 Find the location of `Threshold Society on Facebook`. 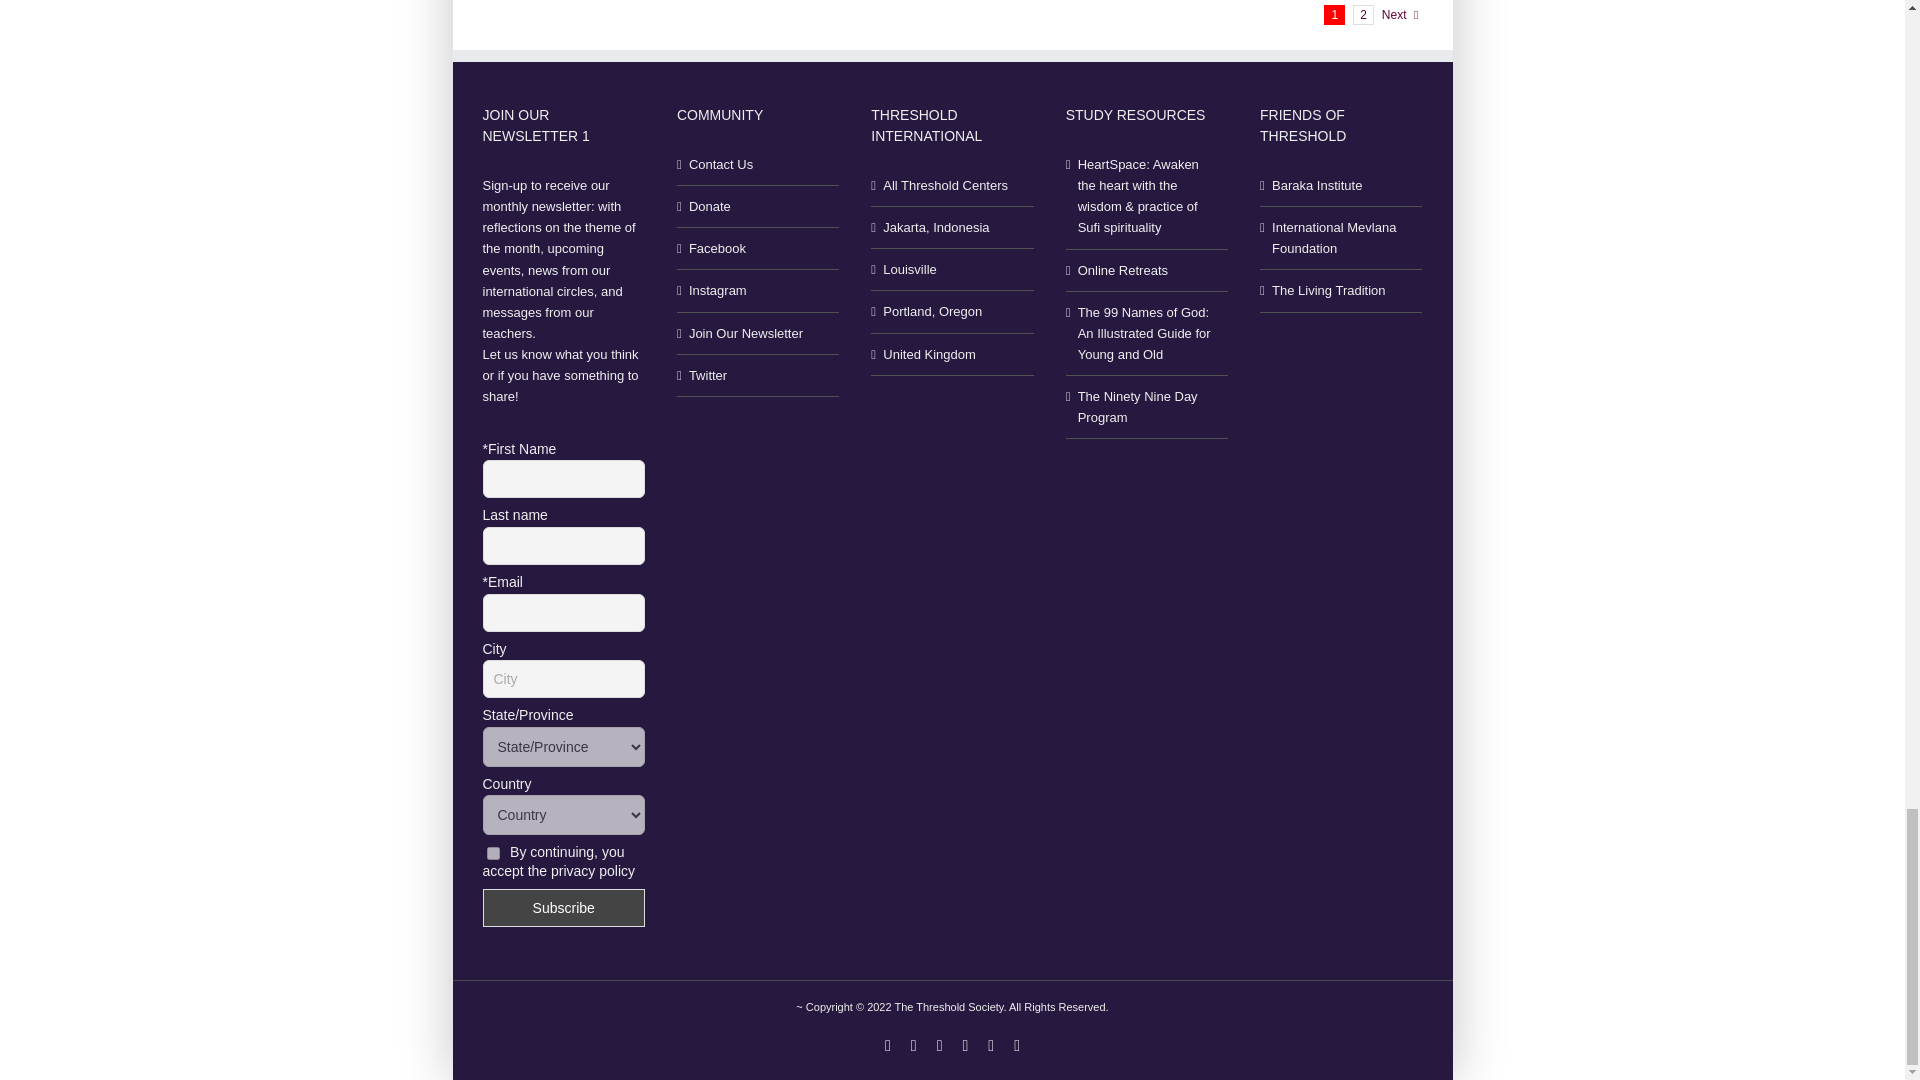

Threshold Society on Facebook is located at coordinates (759, 248).